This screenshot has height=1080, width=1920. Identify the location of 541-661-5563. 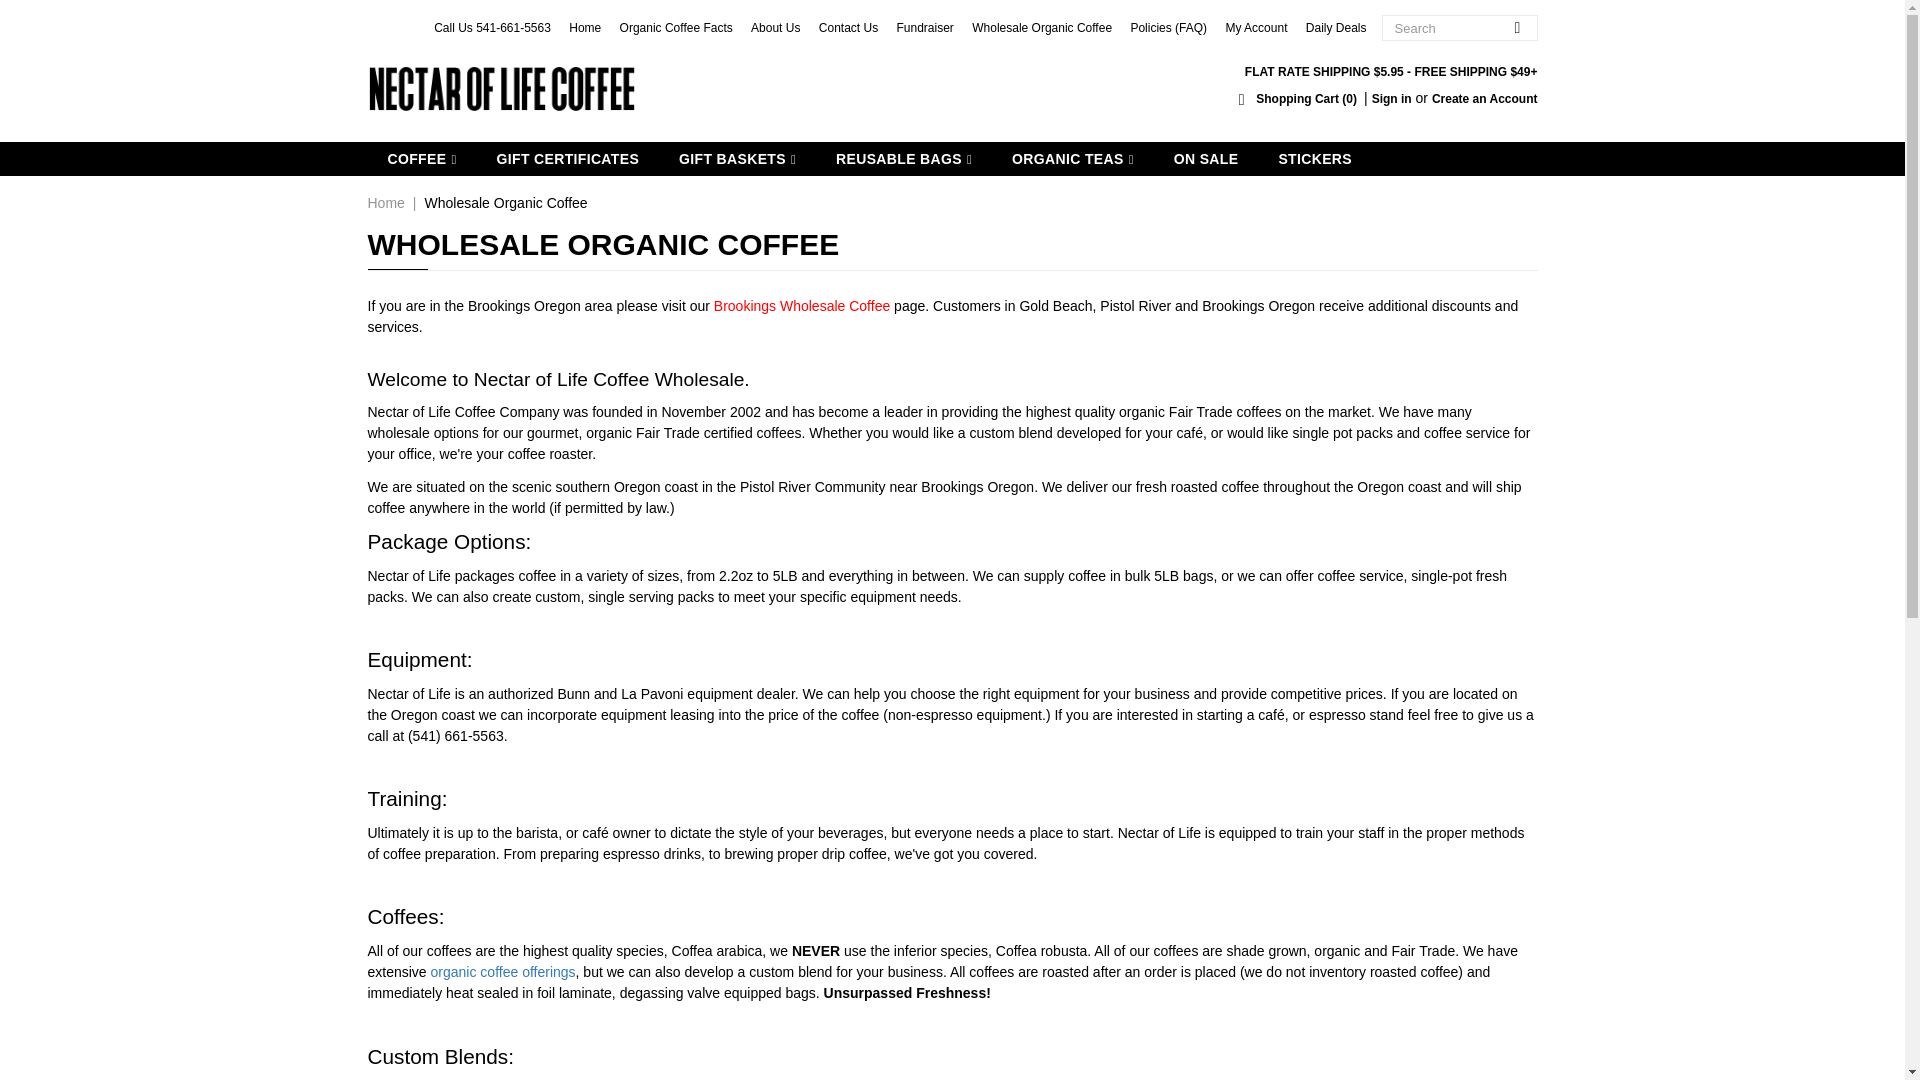
(514, 27).